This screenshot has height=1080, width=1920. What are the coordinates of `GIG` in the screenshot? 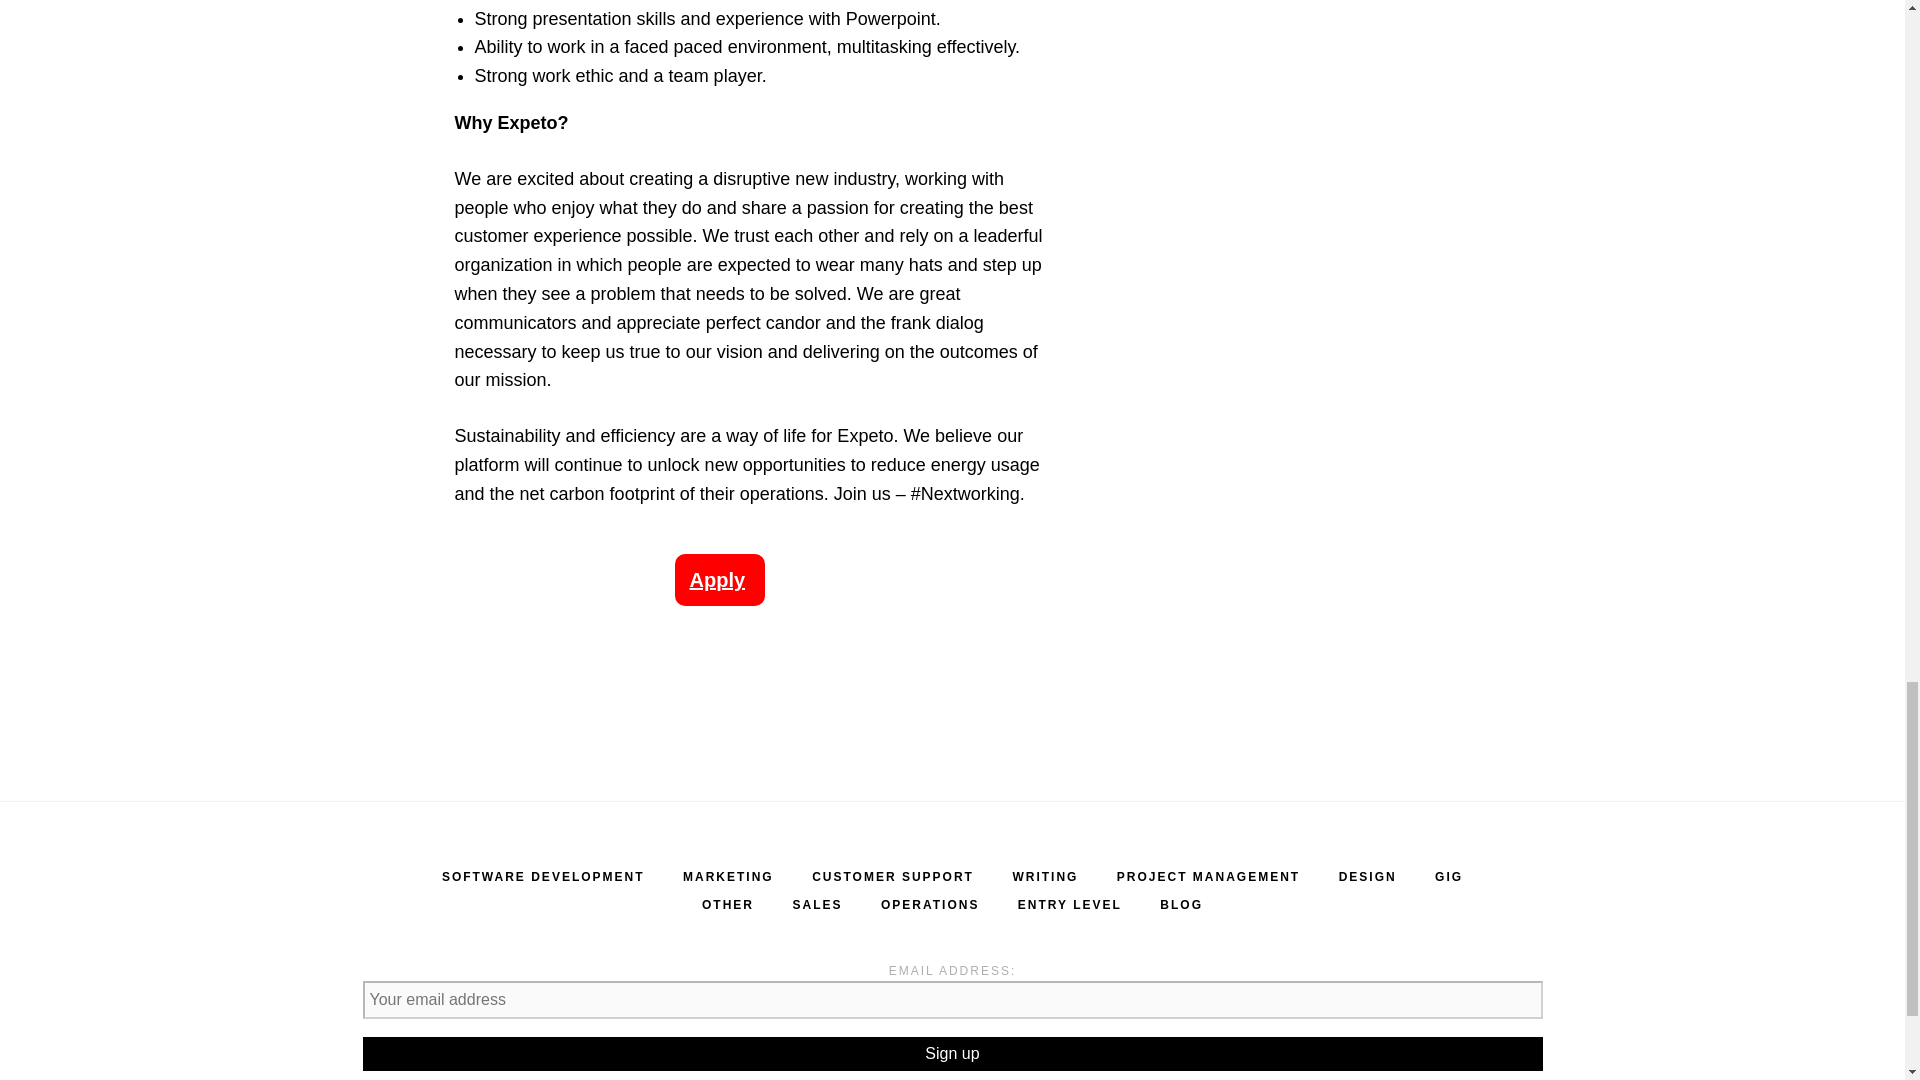 It's located at (1448, 877).